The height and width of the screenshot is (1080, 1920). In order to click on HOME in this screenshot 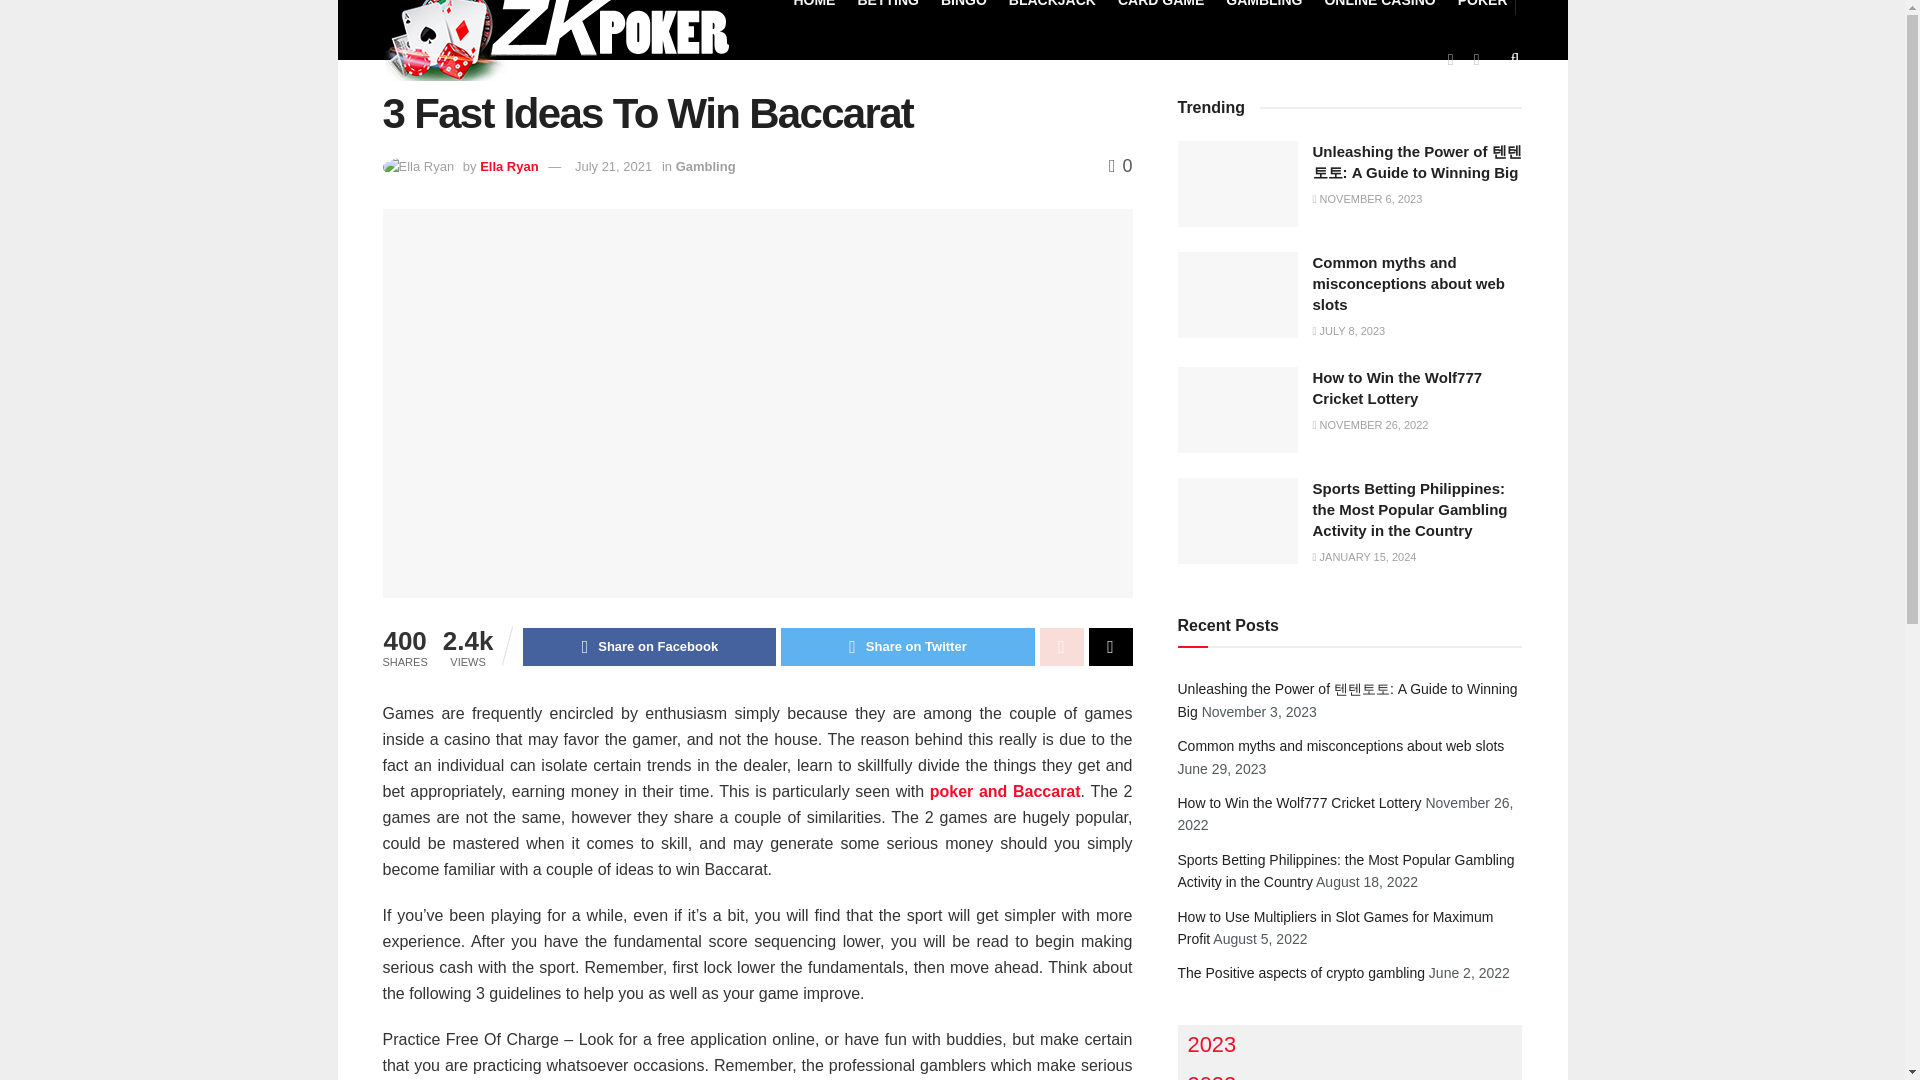, I will do `click(814, 15)`.